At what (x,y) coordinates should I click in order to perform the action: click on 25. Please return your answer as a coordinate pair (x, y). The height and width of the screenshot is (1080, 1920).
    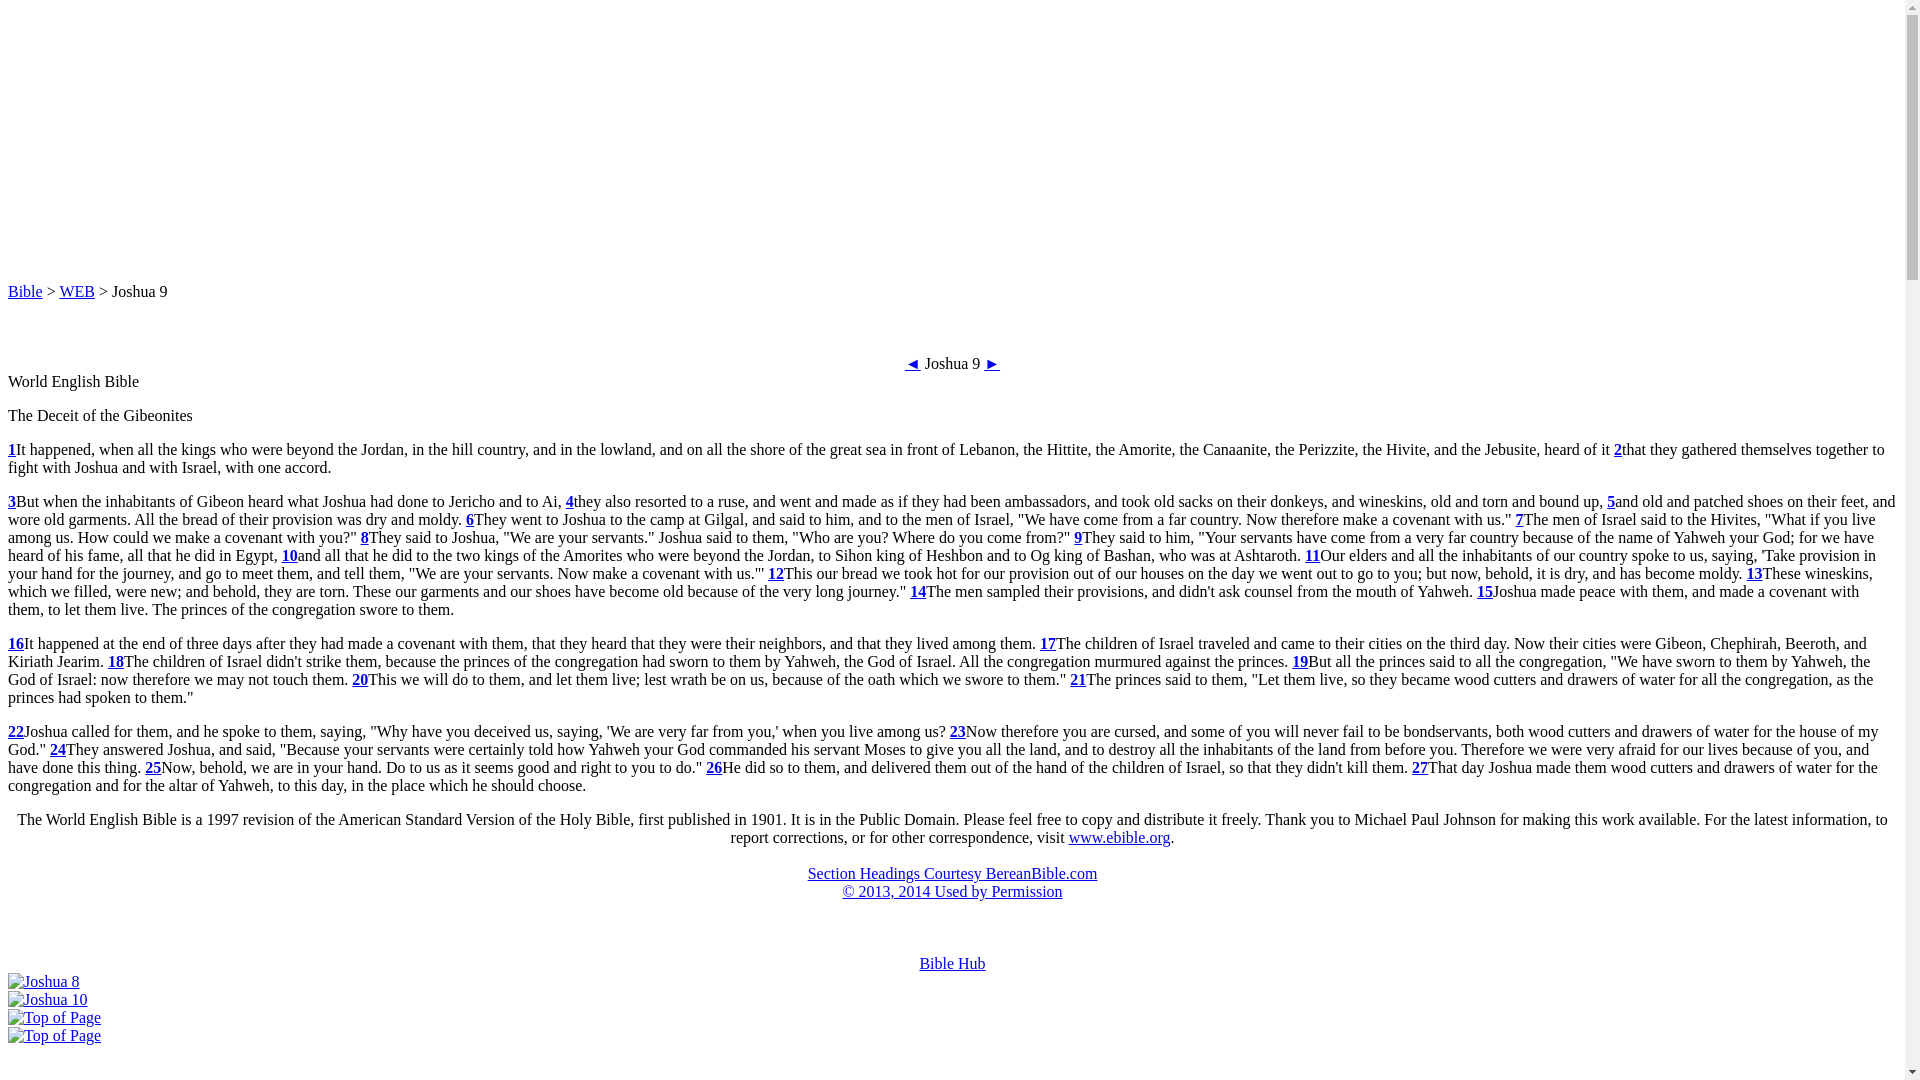
    Looking at the image, I should click on (153, 768).